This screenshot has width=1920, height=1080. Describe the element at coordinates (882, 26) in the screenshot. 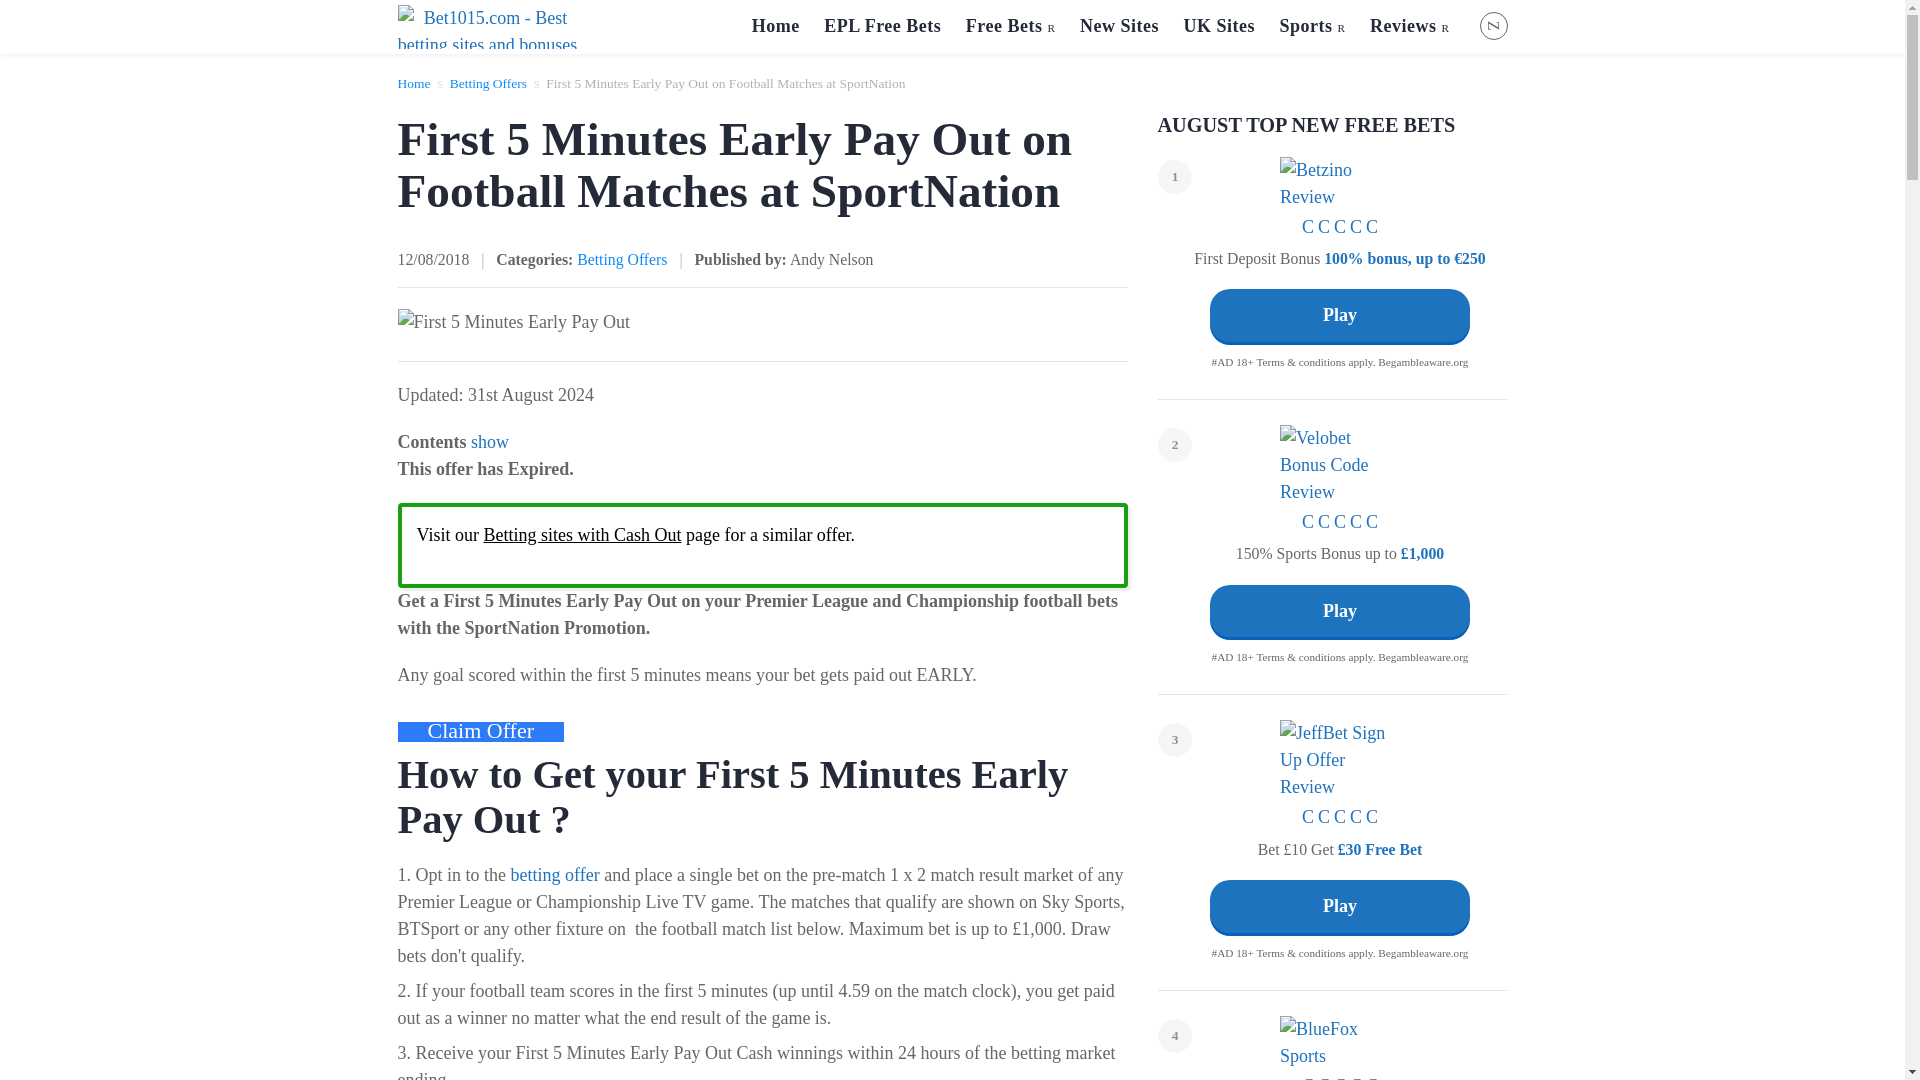

I see `EPL Free Bets` at that location.